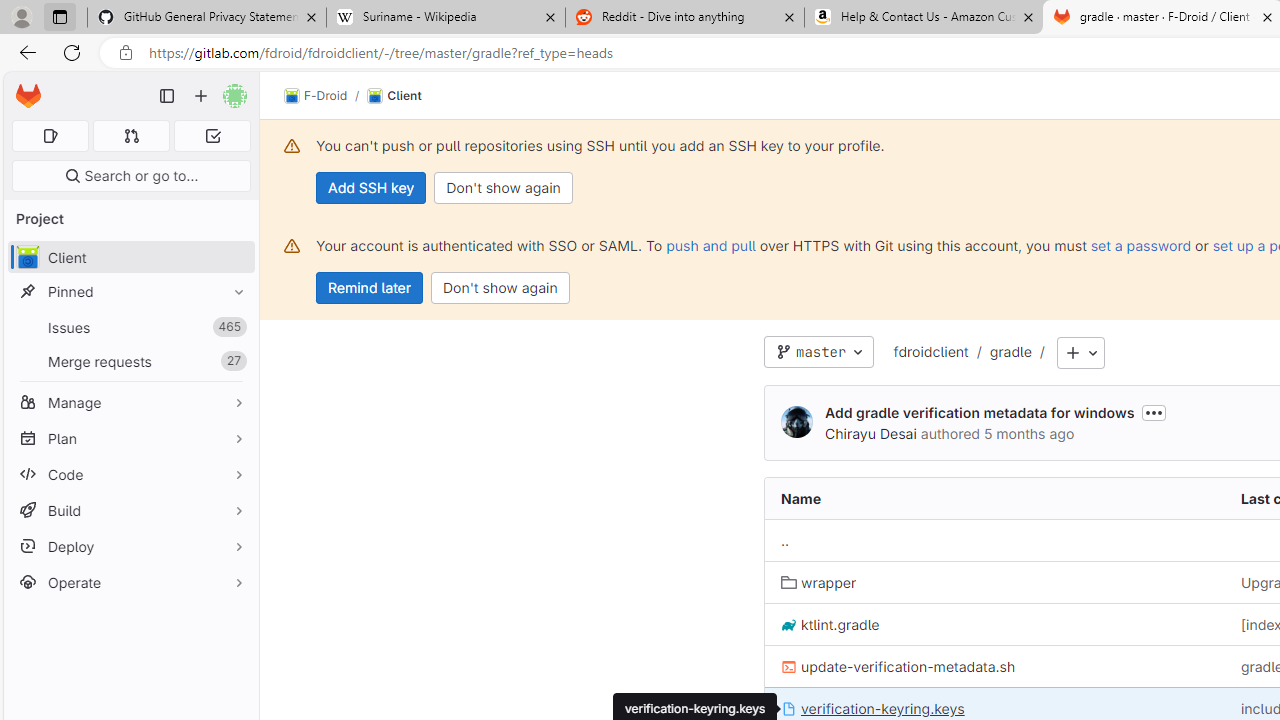 Image resolution: width=1280 pixels, height=720 pixels. What do you see at coordinates (130, 361) in the screenshot?
I see `Merge requests27` at bounding box center [130, 361].